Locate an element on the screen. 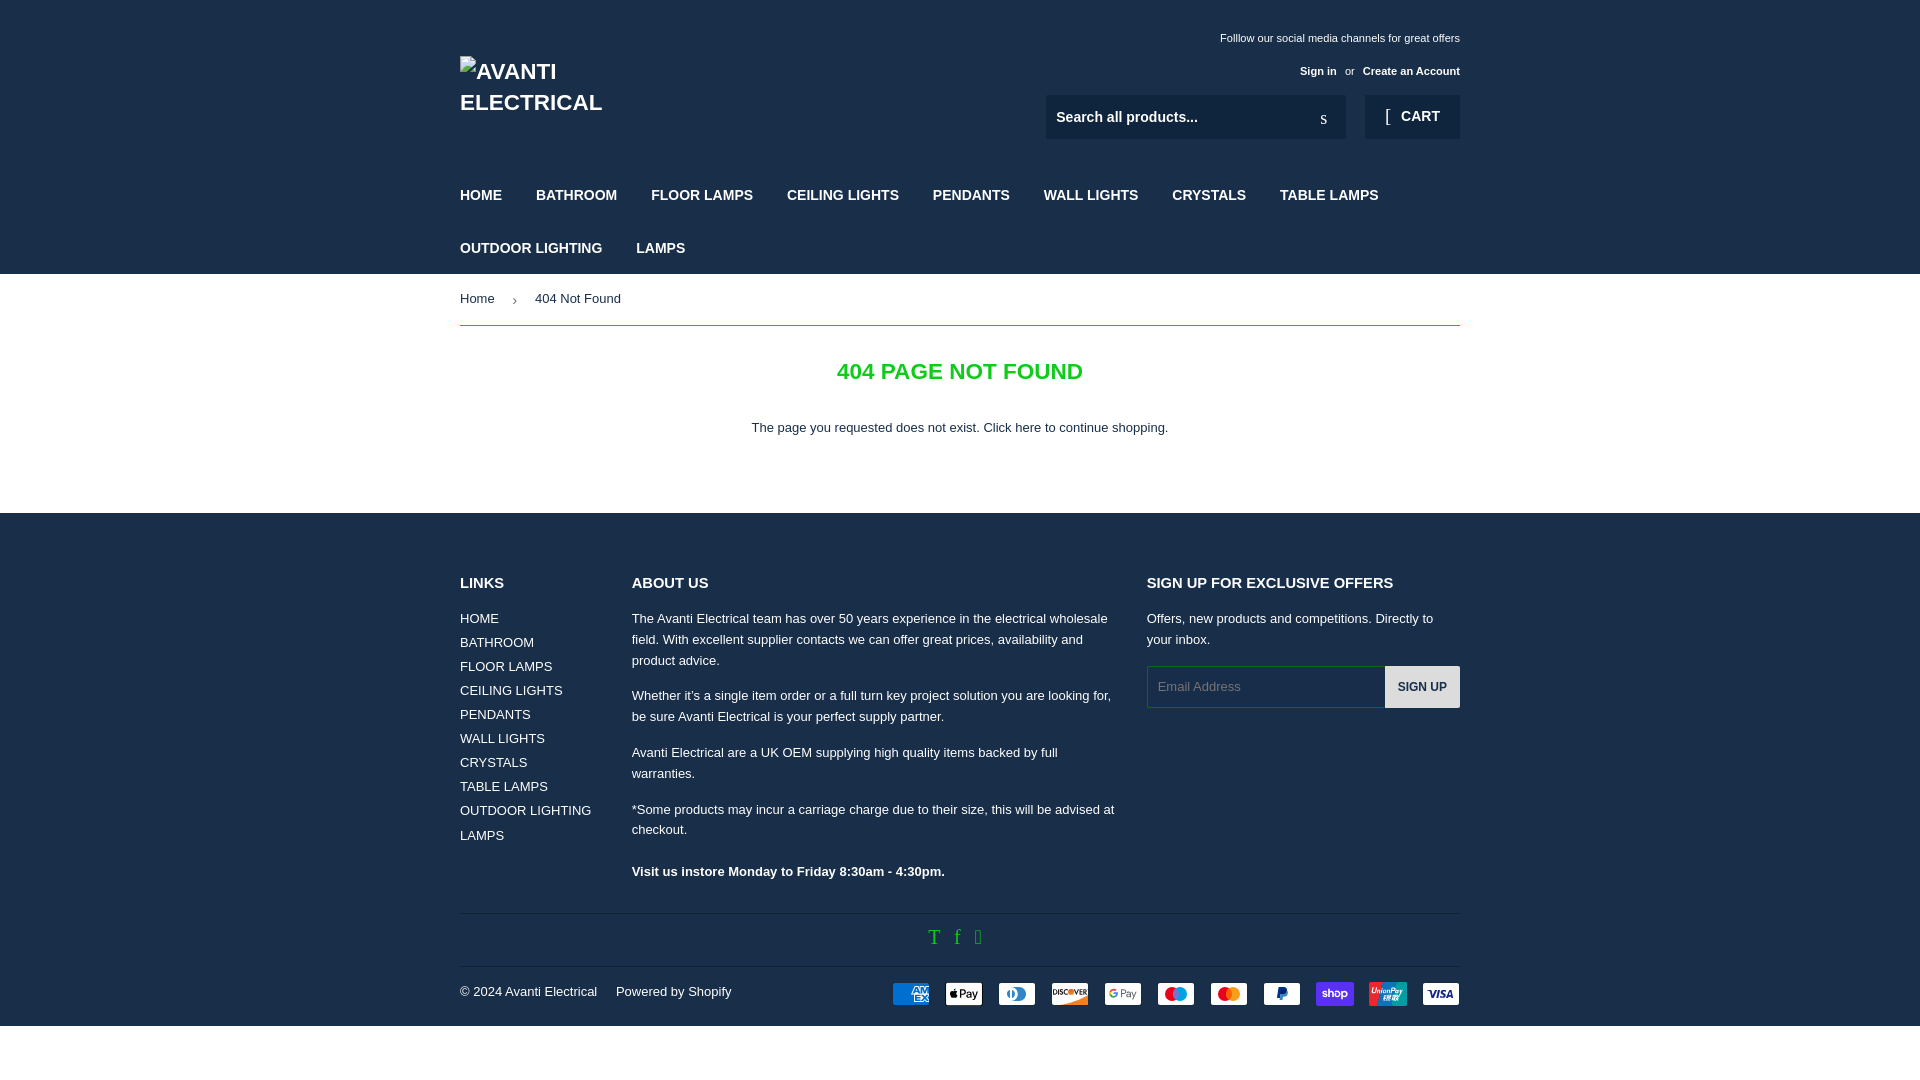 The width and height of the screenshot is (1920, 1080). CEILING LIGHTS is located at coordinates (842, 194).